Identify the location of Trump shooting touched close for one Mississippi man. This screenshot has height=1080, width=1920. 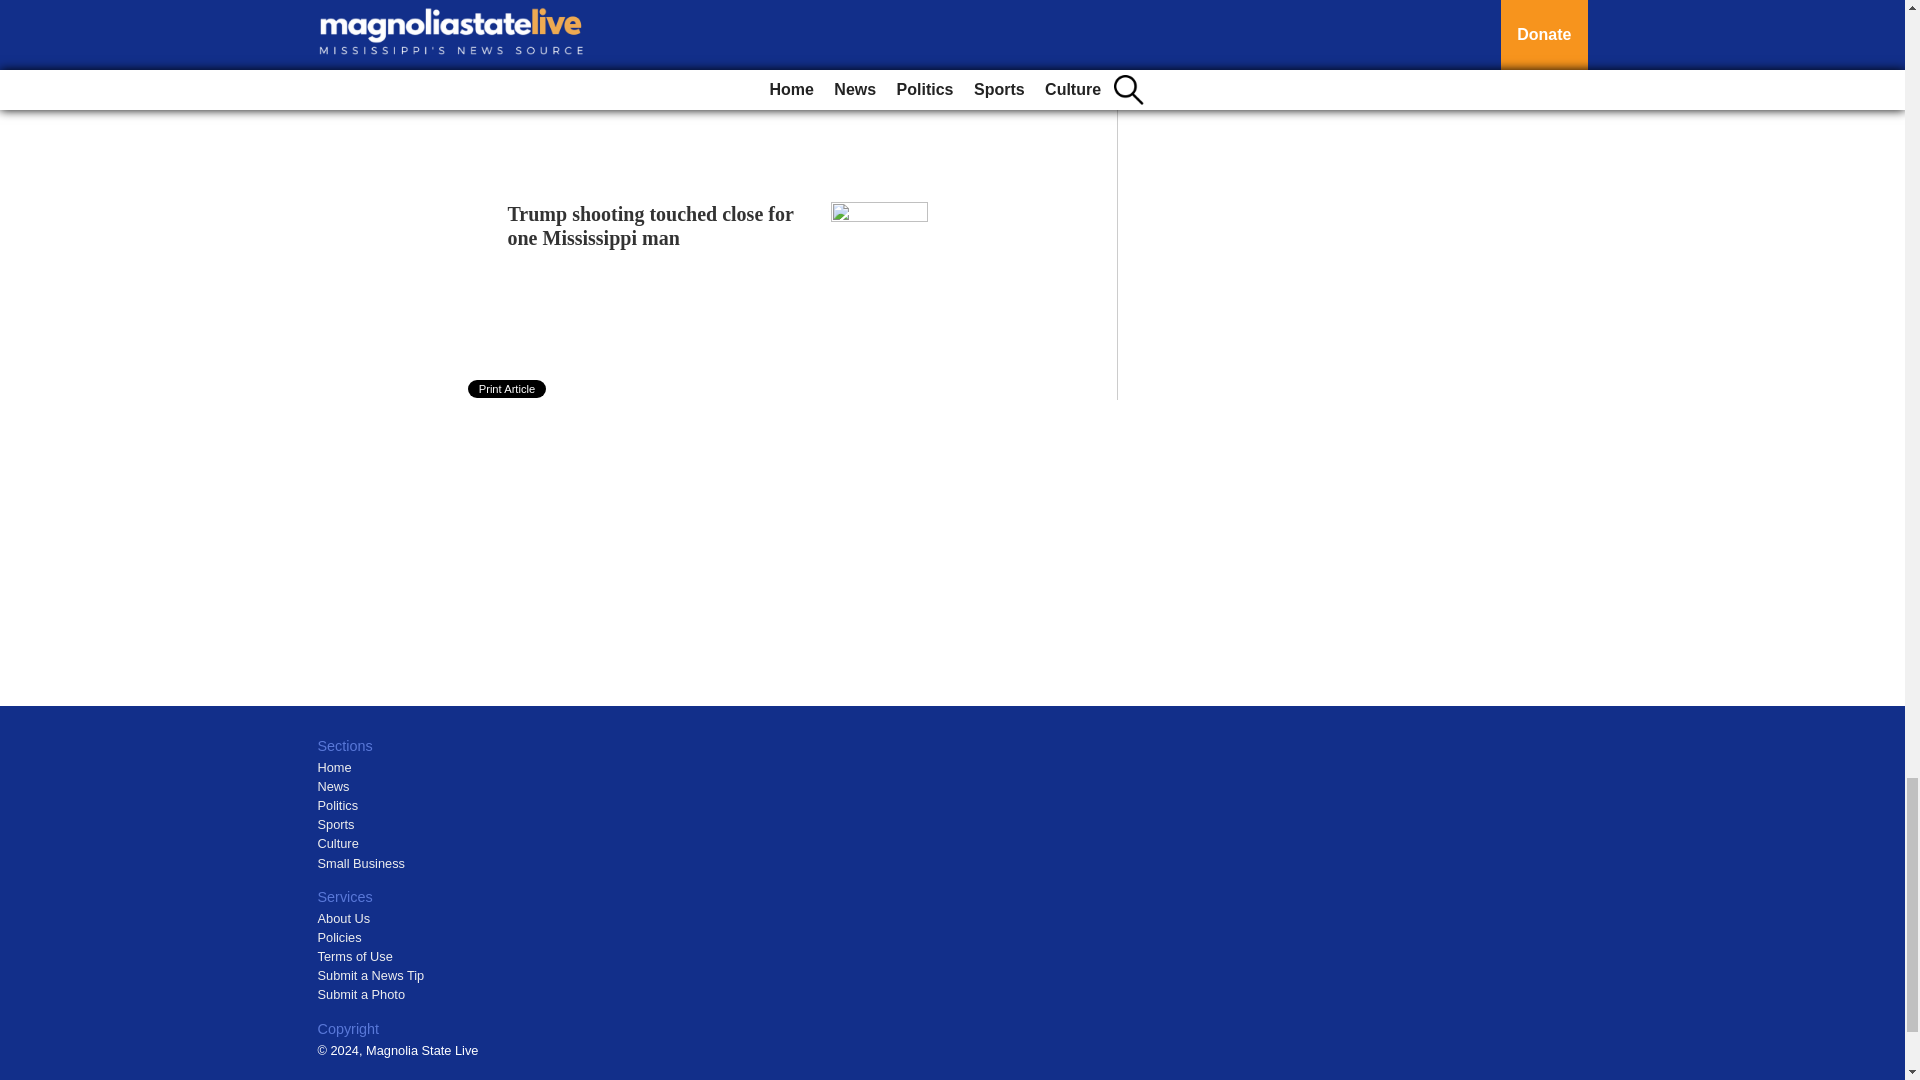
(651, 226).